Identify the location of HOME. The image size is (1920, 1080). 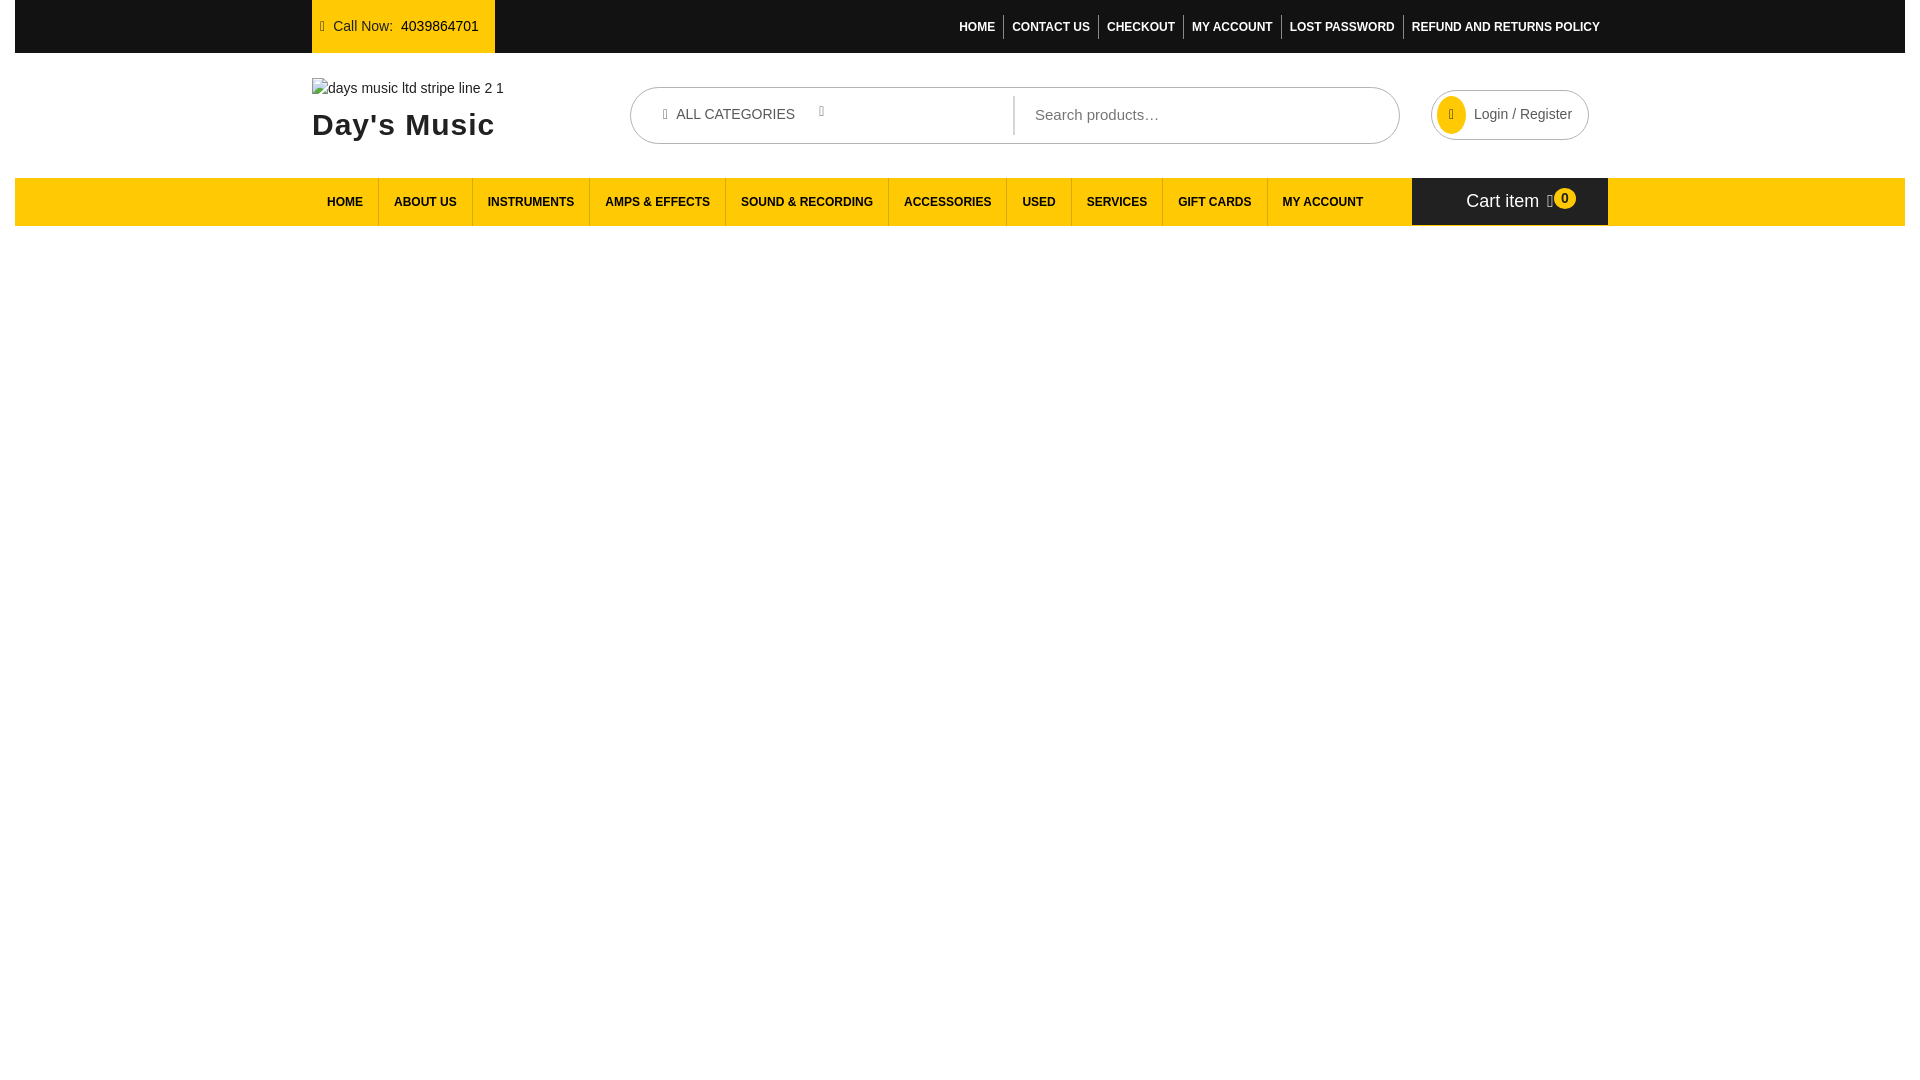
(977, 26).